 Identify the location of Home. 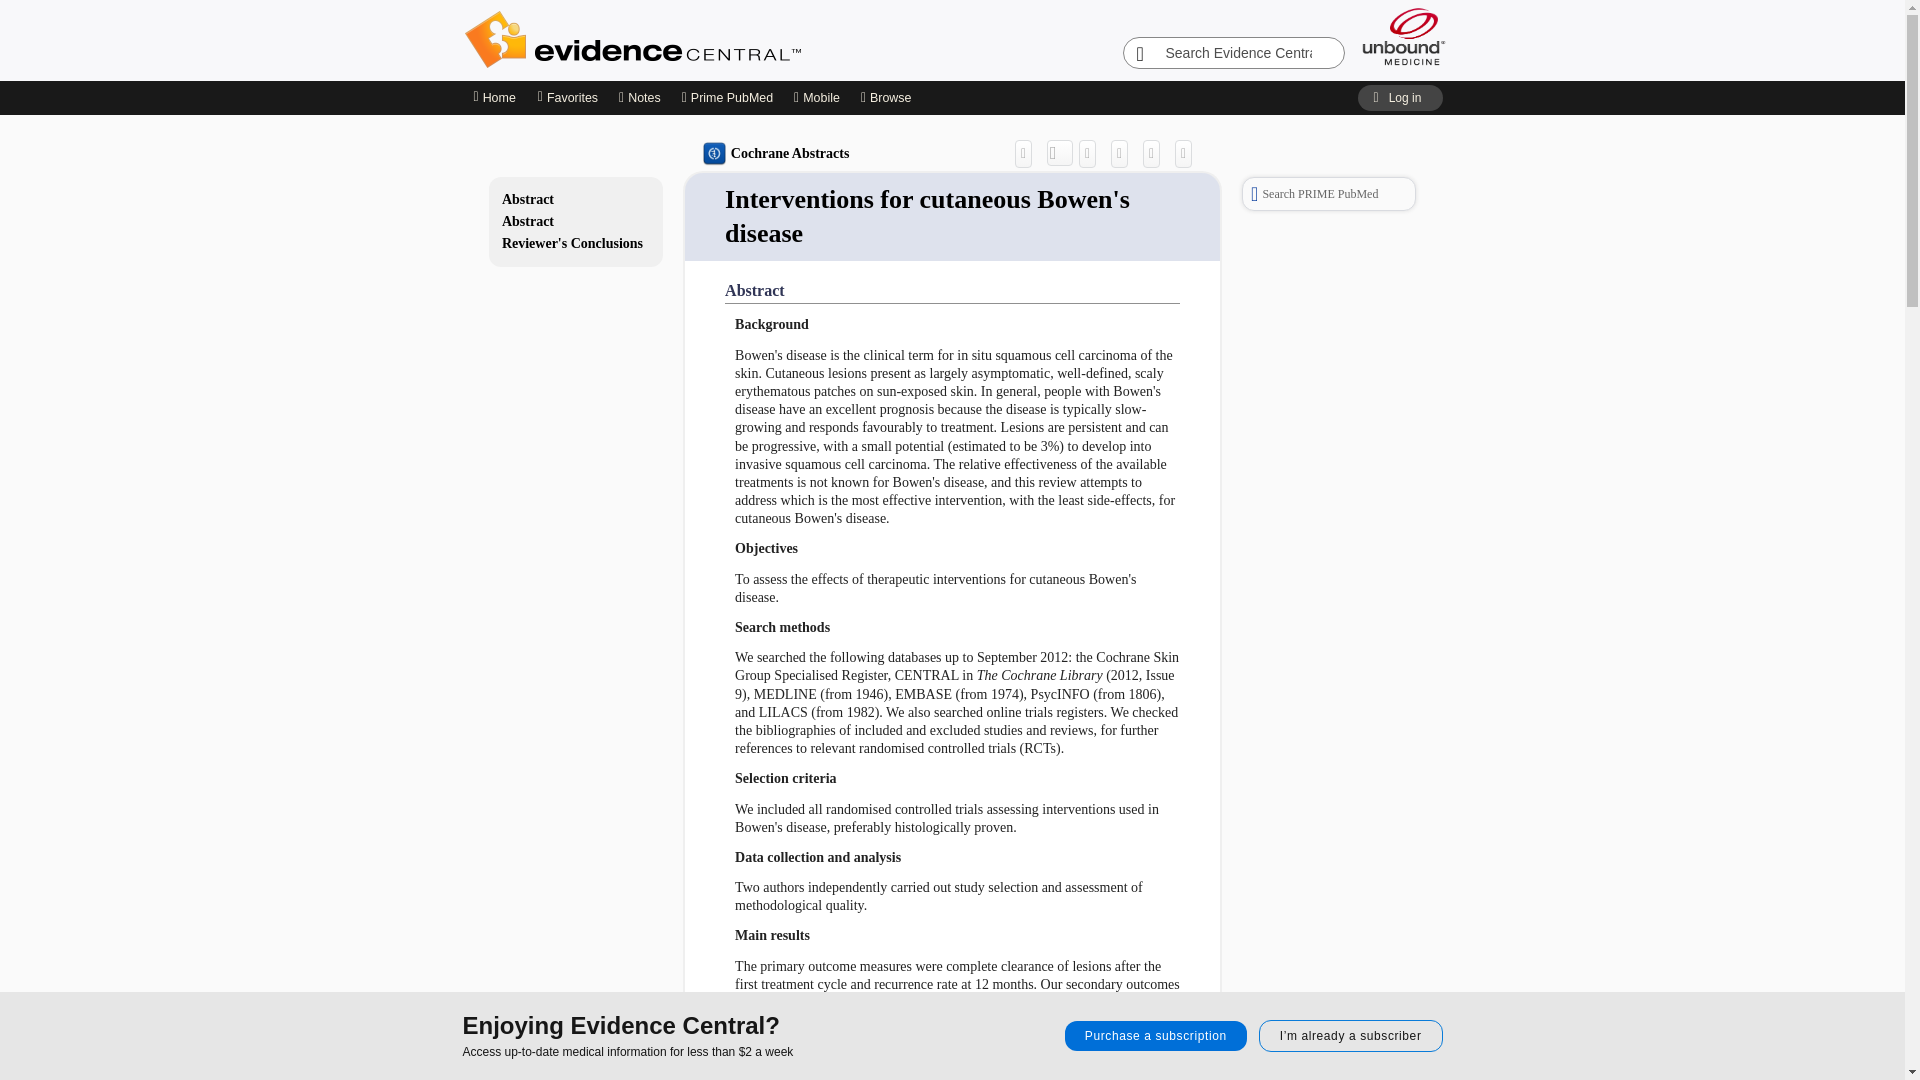
(495, 98).